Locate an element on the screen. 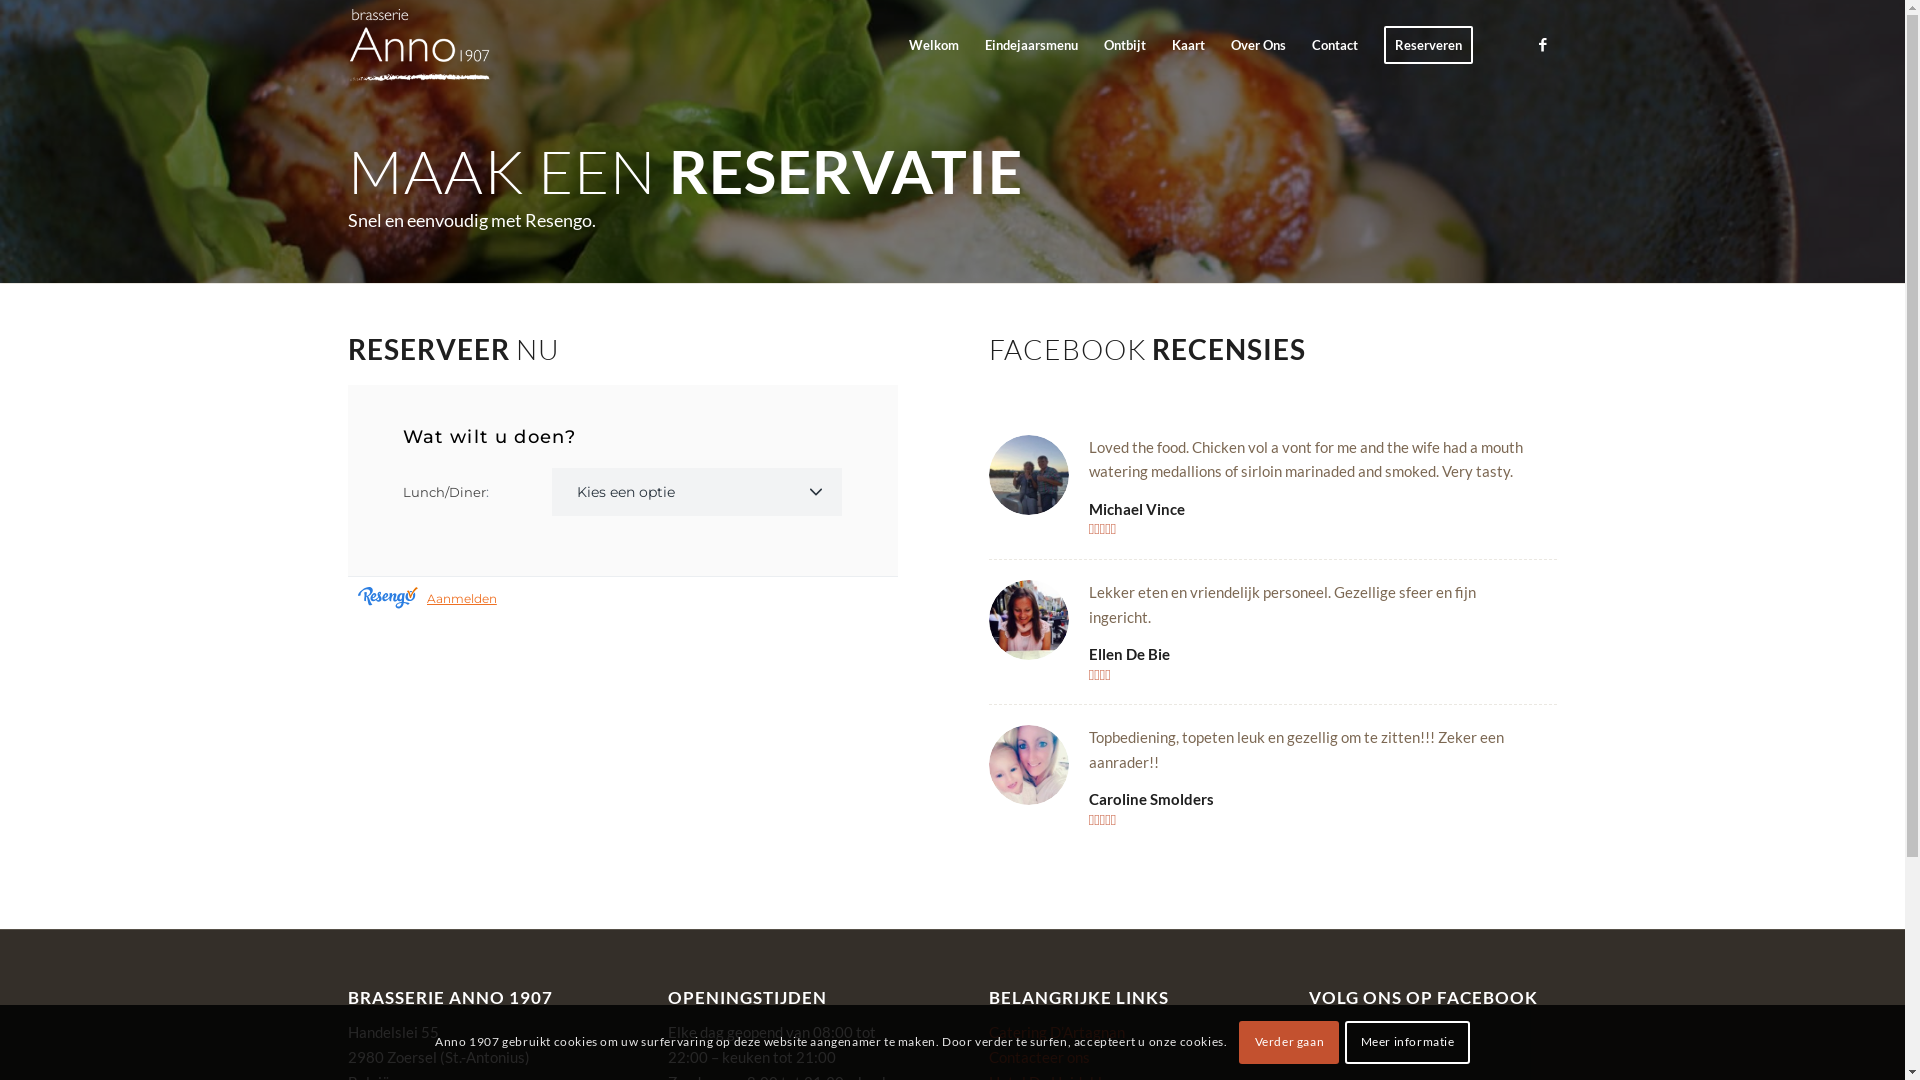 The image size is (1920, 1080). Kaart is located at coordinates (1188, 45).